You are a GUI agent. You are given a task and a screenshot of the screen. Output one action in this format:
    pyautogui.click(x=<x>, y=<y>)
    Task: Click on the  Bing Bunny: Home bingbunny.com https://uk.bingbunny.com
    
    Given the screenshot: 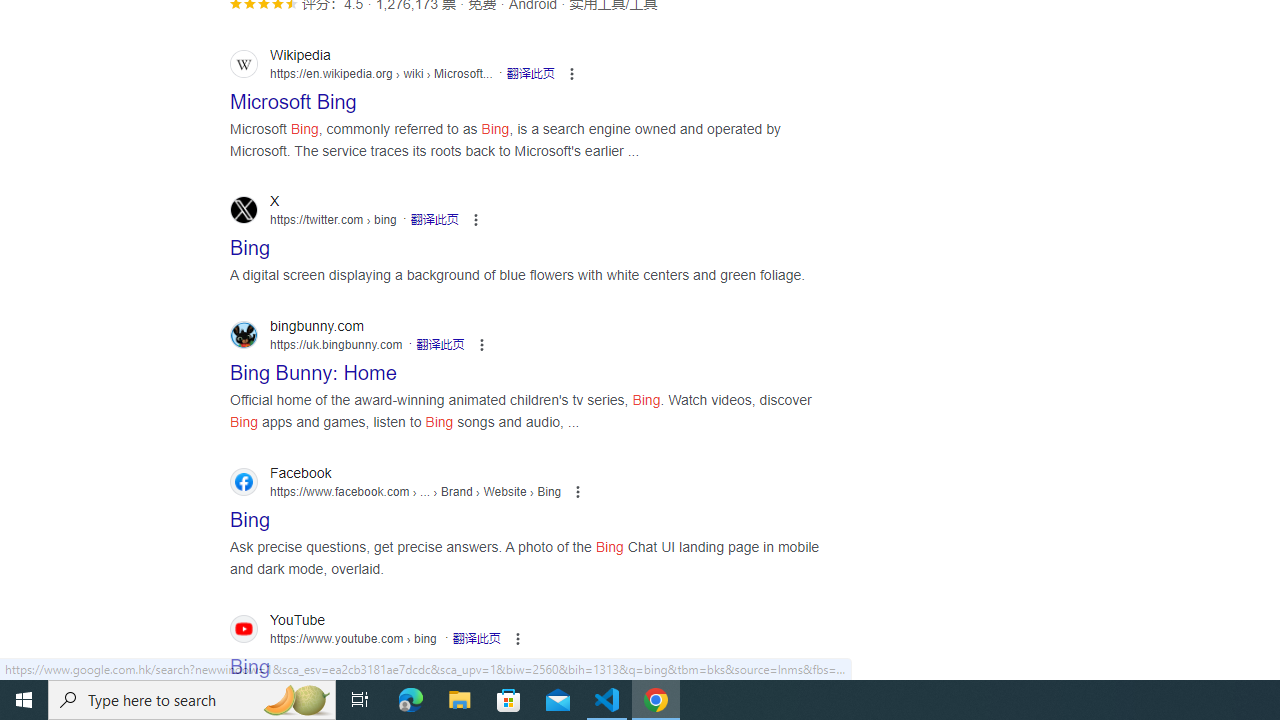 What is the action you would take?
    pyautogui.click(x=313, y=367)
    